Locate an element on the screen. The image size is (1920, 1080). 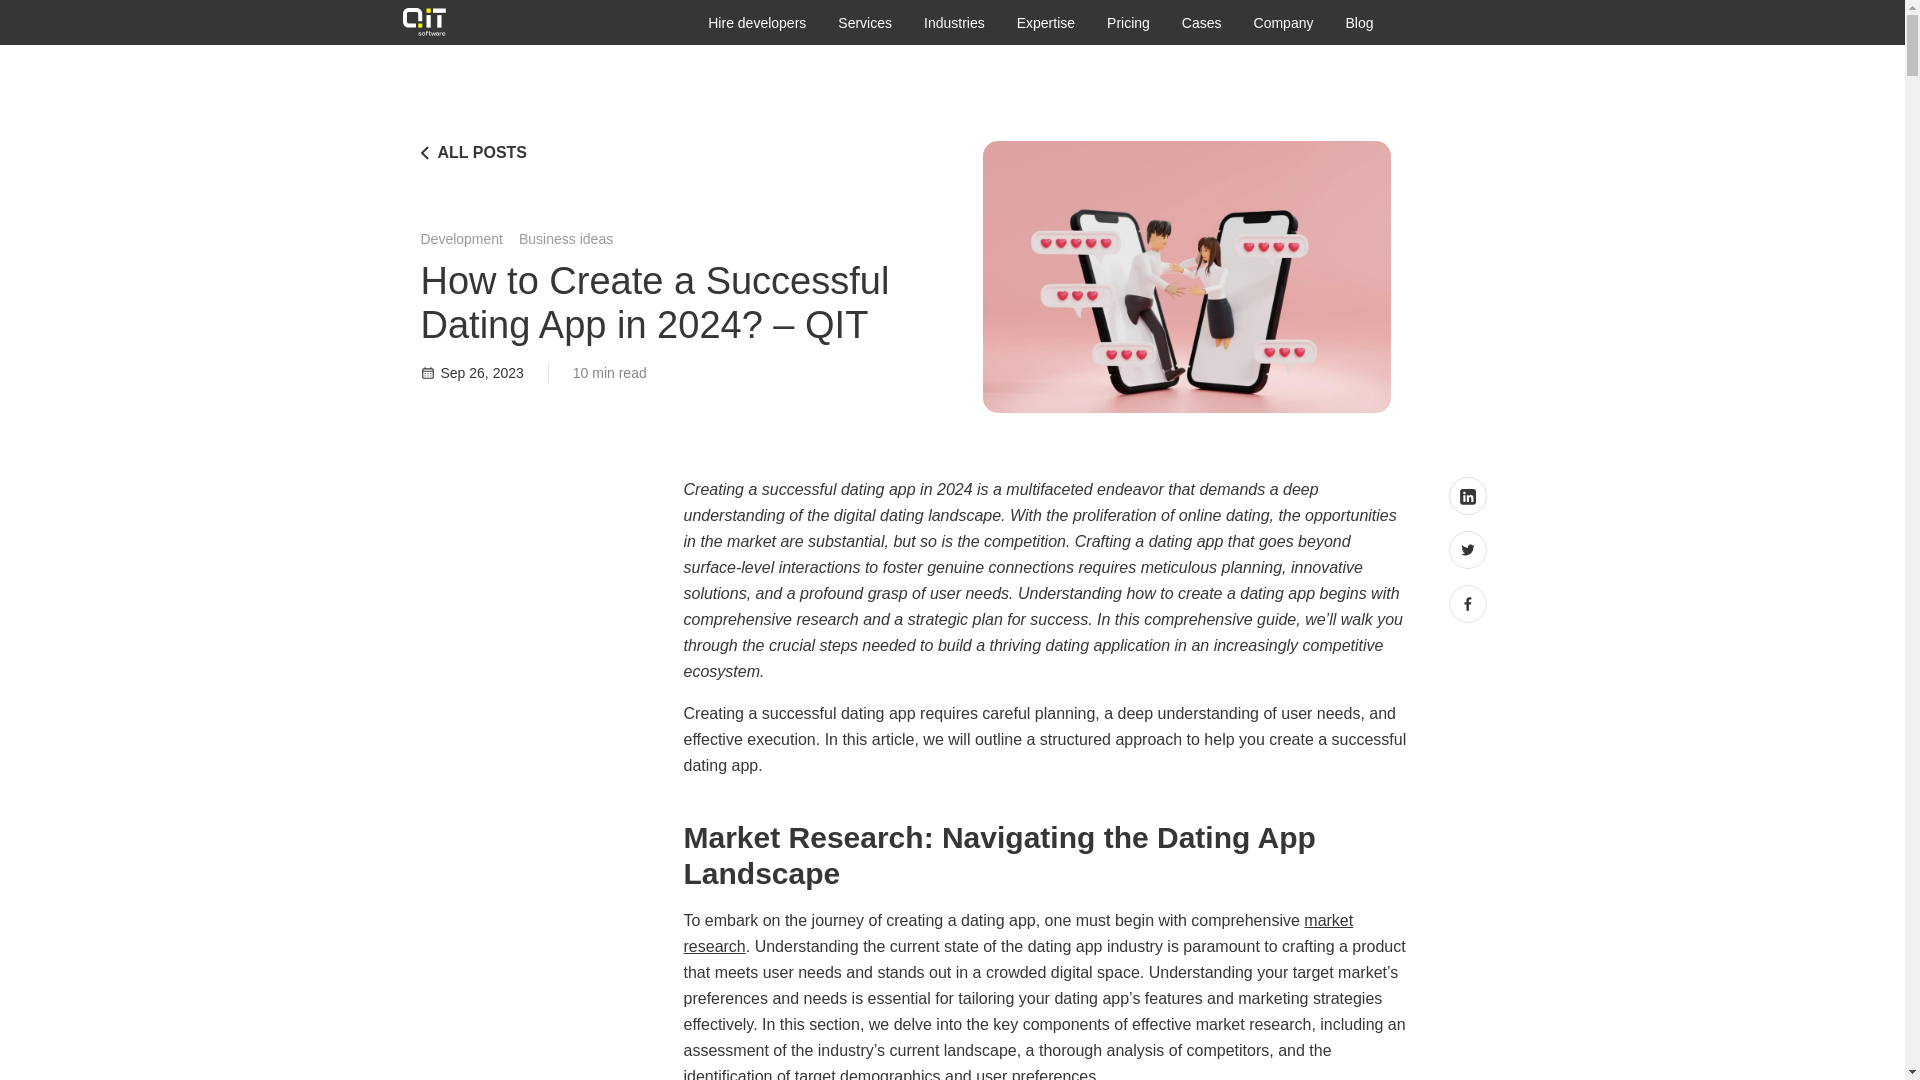
Services is located at coordinates (864, 22).